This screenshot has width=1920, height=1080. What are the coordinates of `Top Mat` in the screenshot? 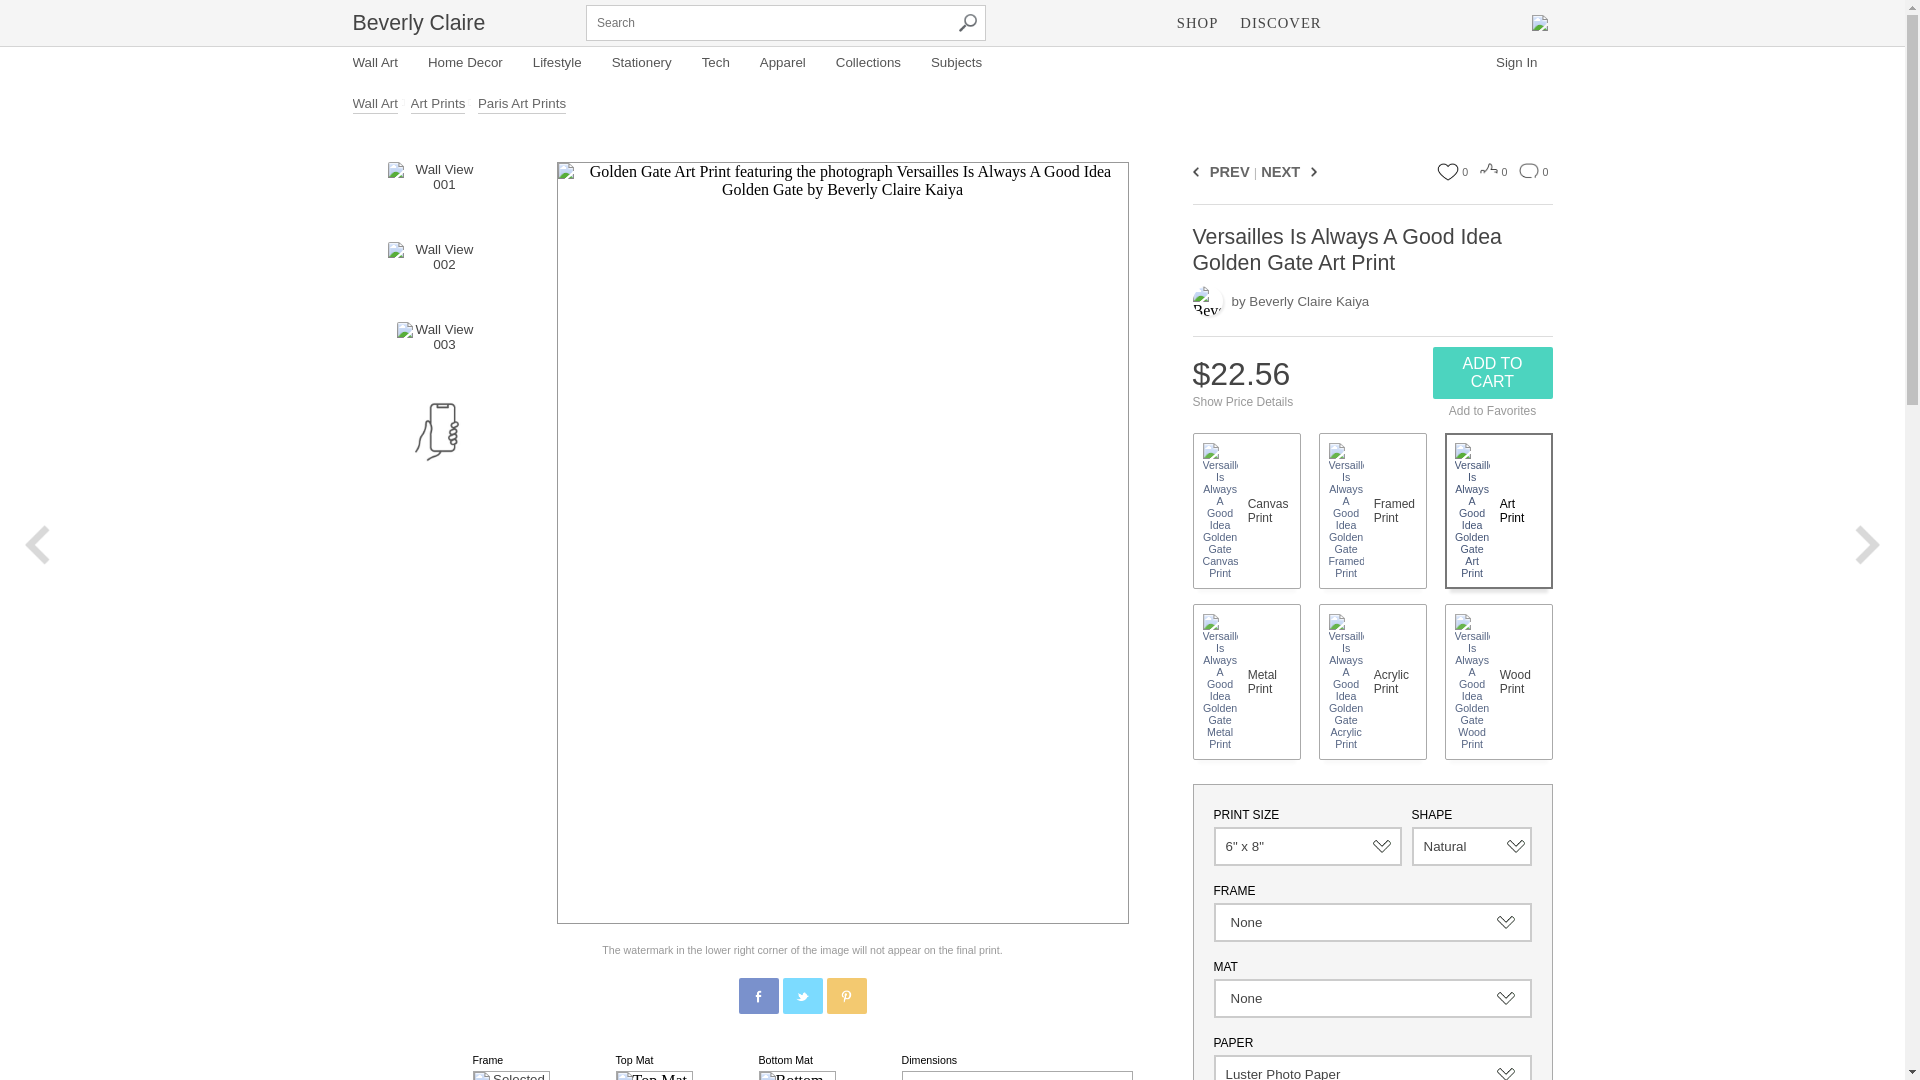 It's located at (654, 1076).